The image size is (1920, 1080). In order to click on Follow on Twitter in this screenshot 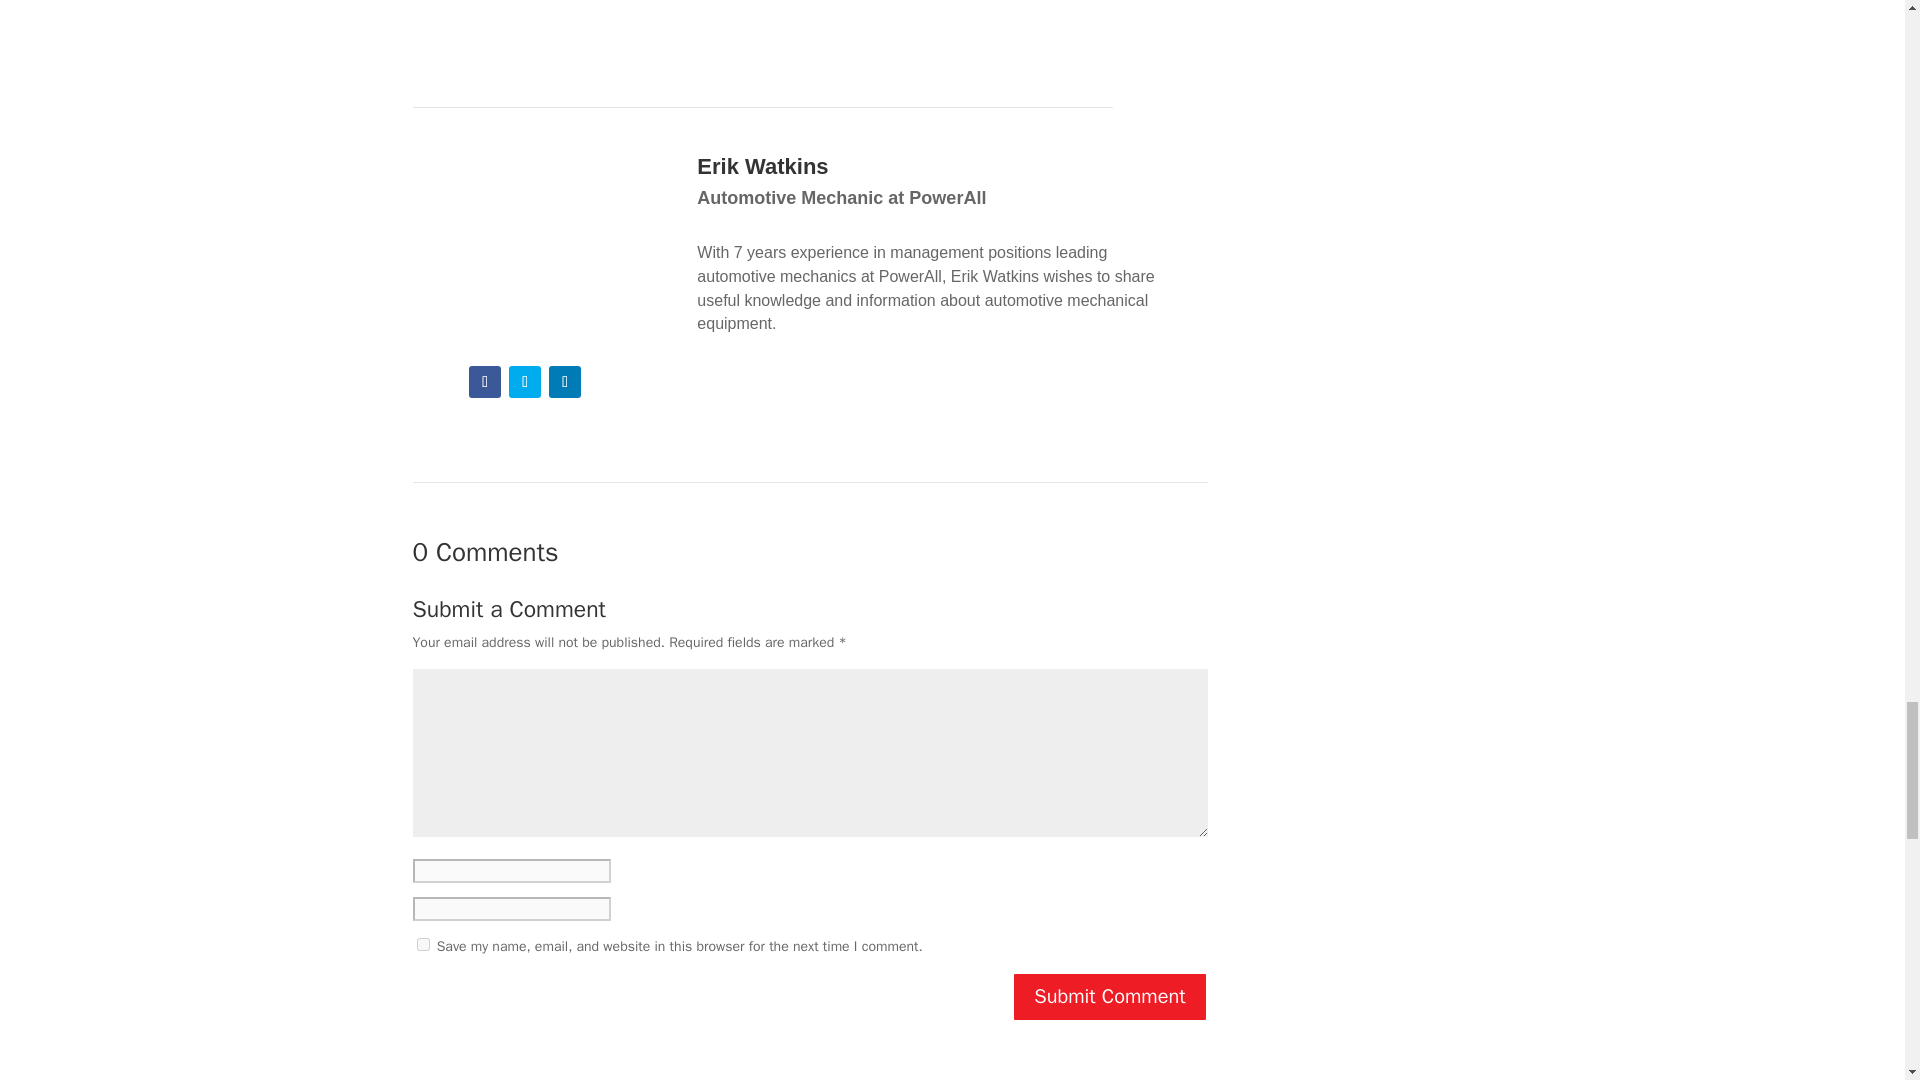, I will do `click(524, 382)`.